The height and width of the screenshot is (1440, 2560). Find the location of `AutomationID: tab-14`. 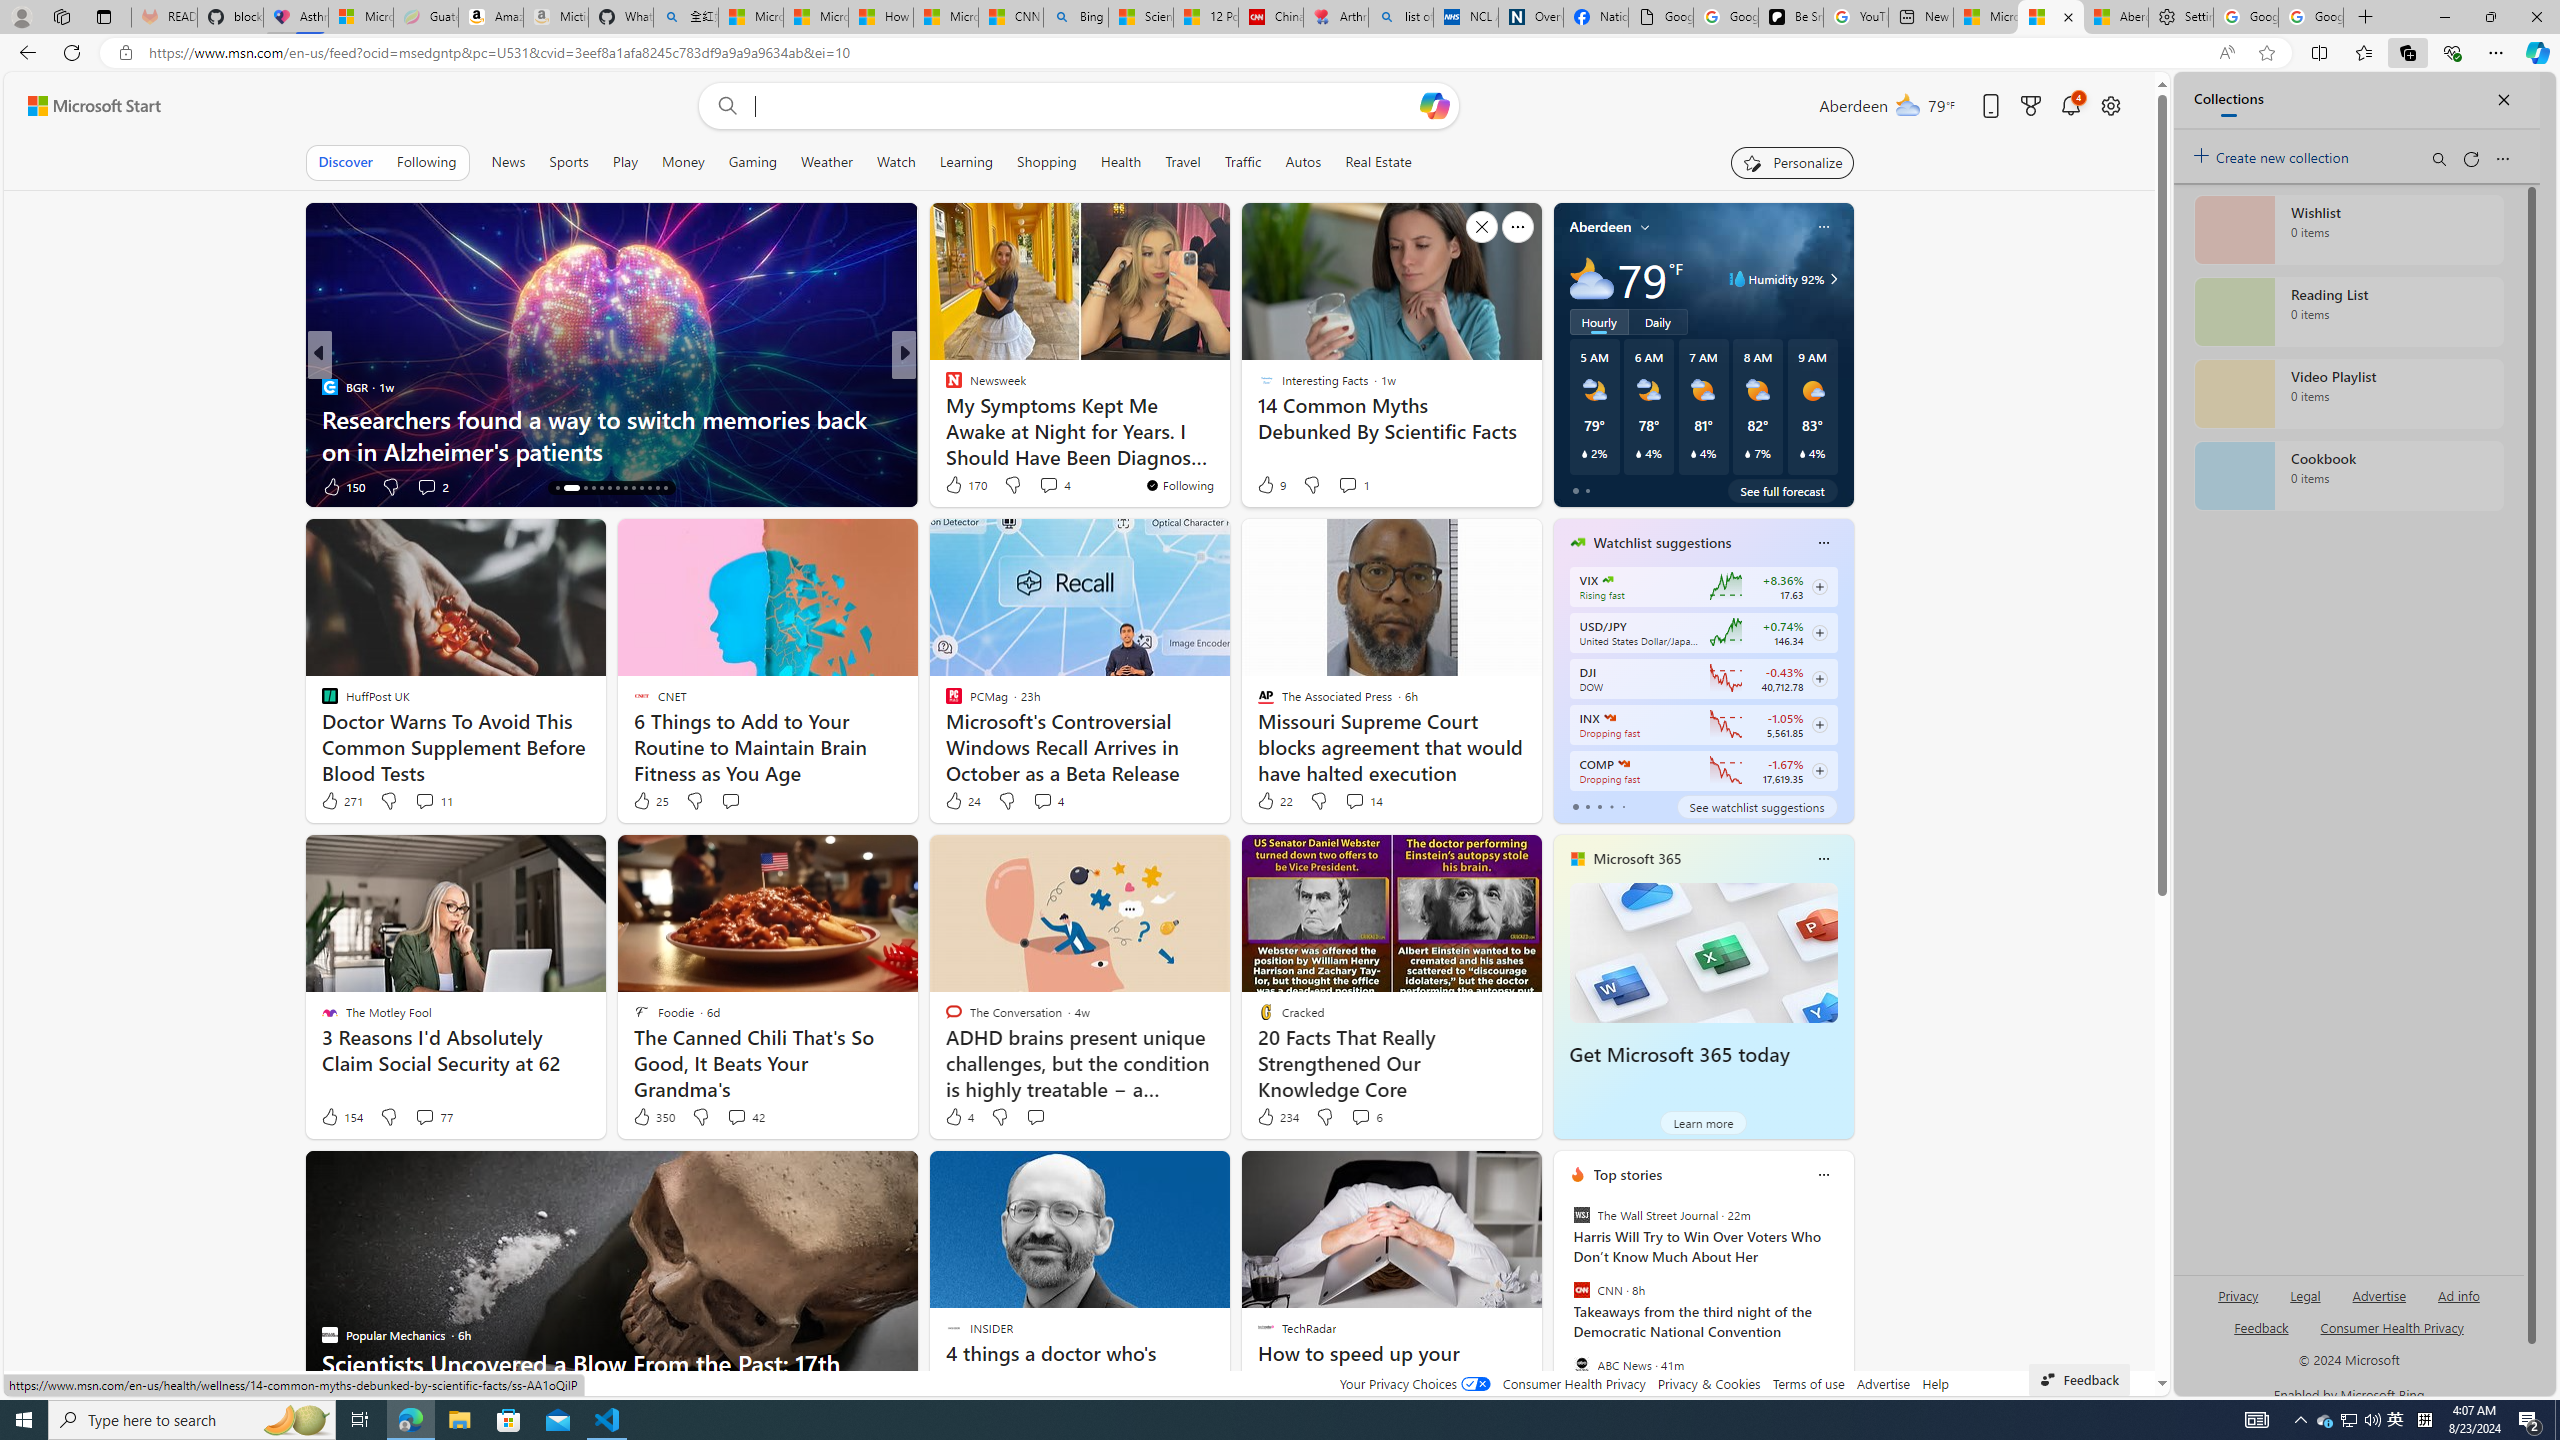

AutomationID: tab-14 is located at coordinates (558, 488).